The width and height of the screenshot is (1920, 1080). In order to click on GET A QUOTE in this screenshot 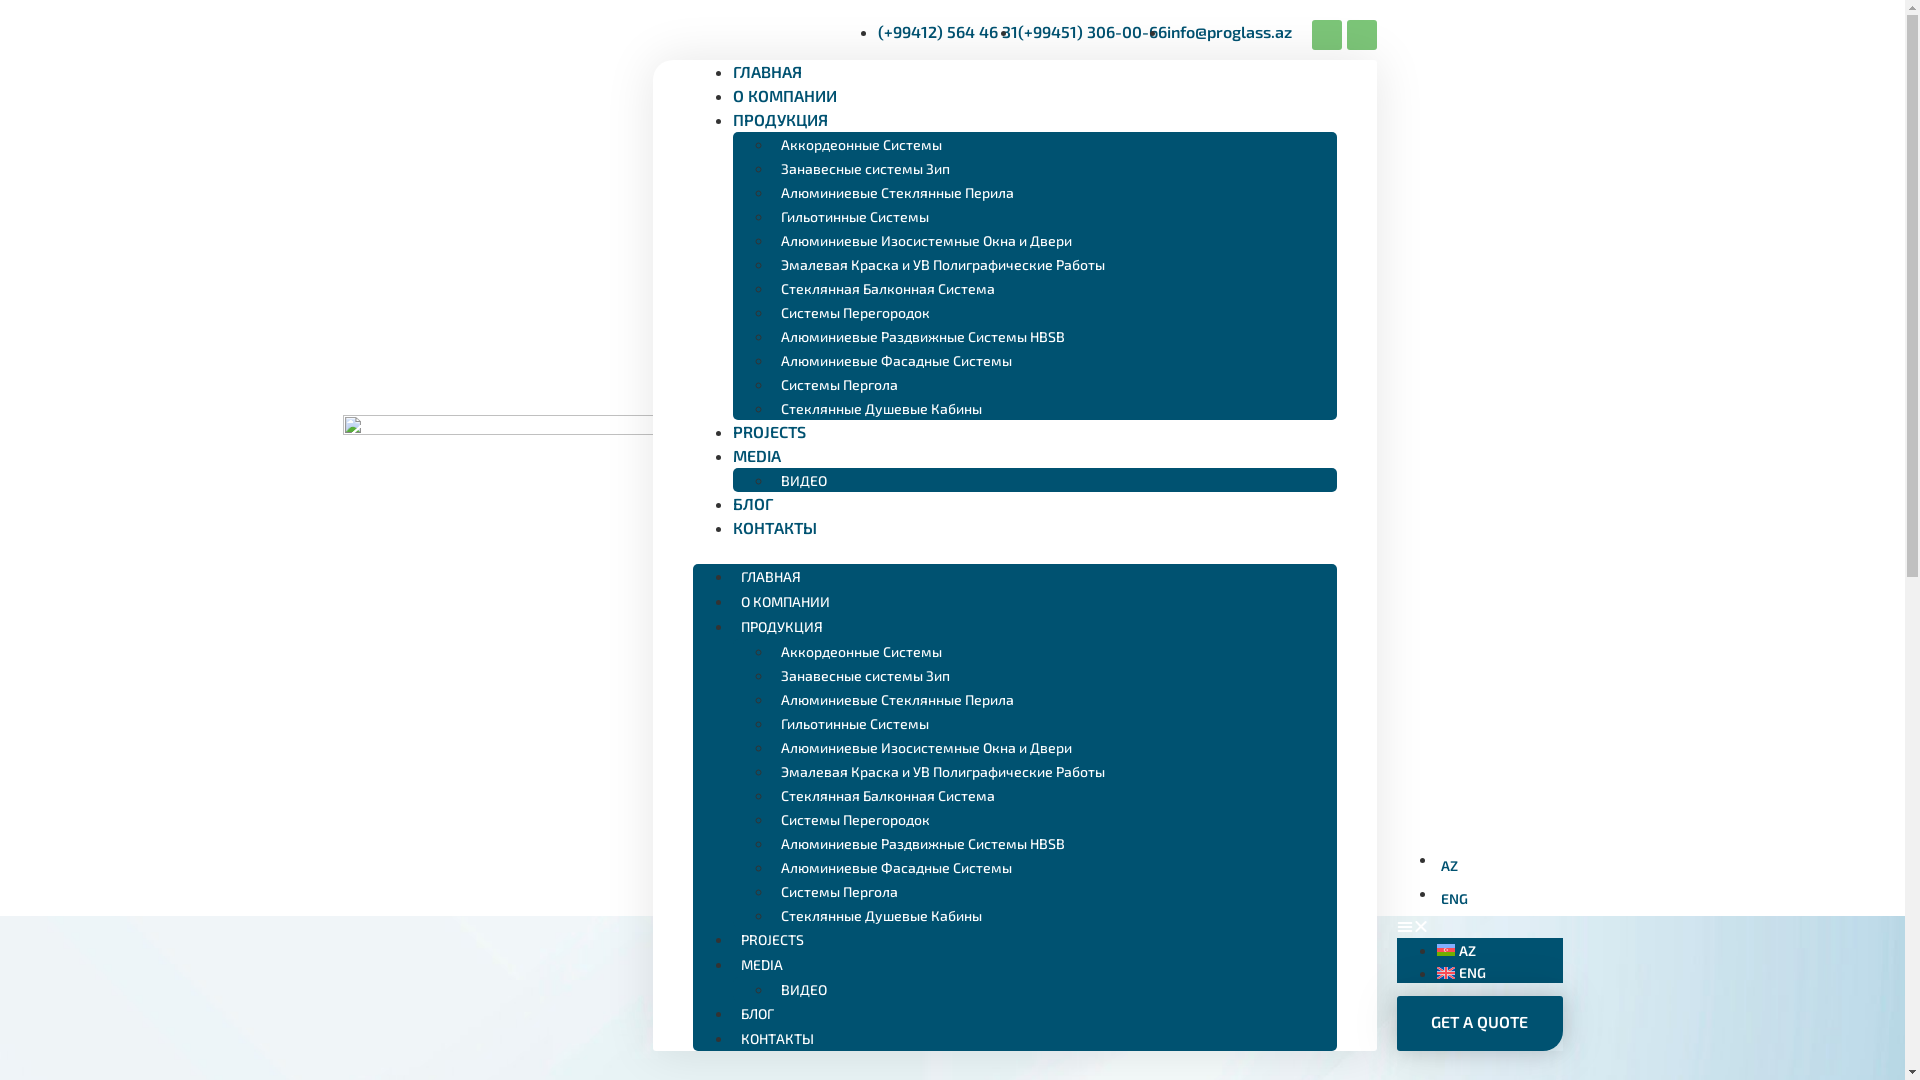, I will do `click(1479, 1024)`.